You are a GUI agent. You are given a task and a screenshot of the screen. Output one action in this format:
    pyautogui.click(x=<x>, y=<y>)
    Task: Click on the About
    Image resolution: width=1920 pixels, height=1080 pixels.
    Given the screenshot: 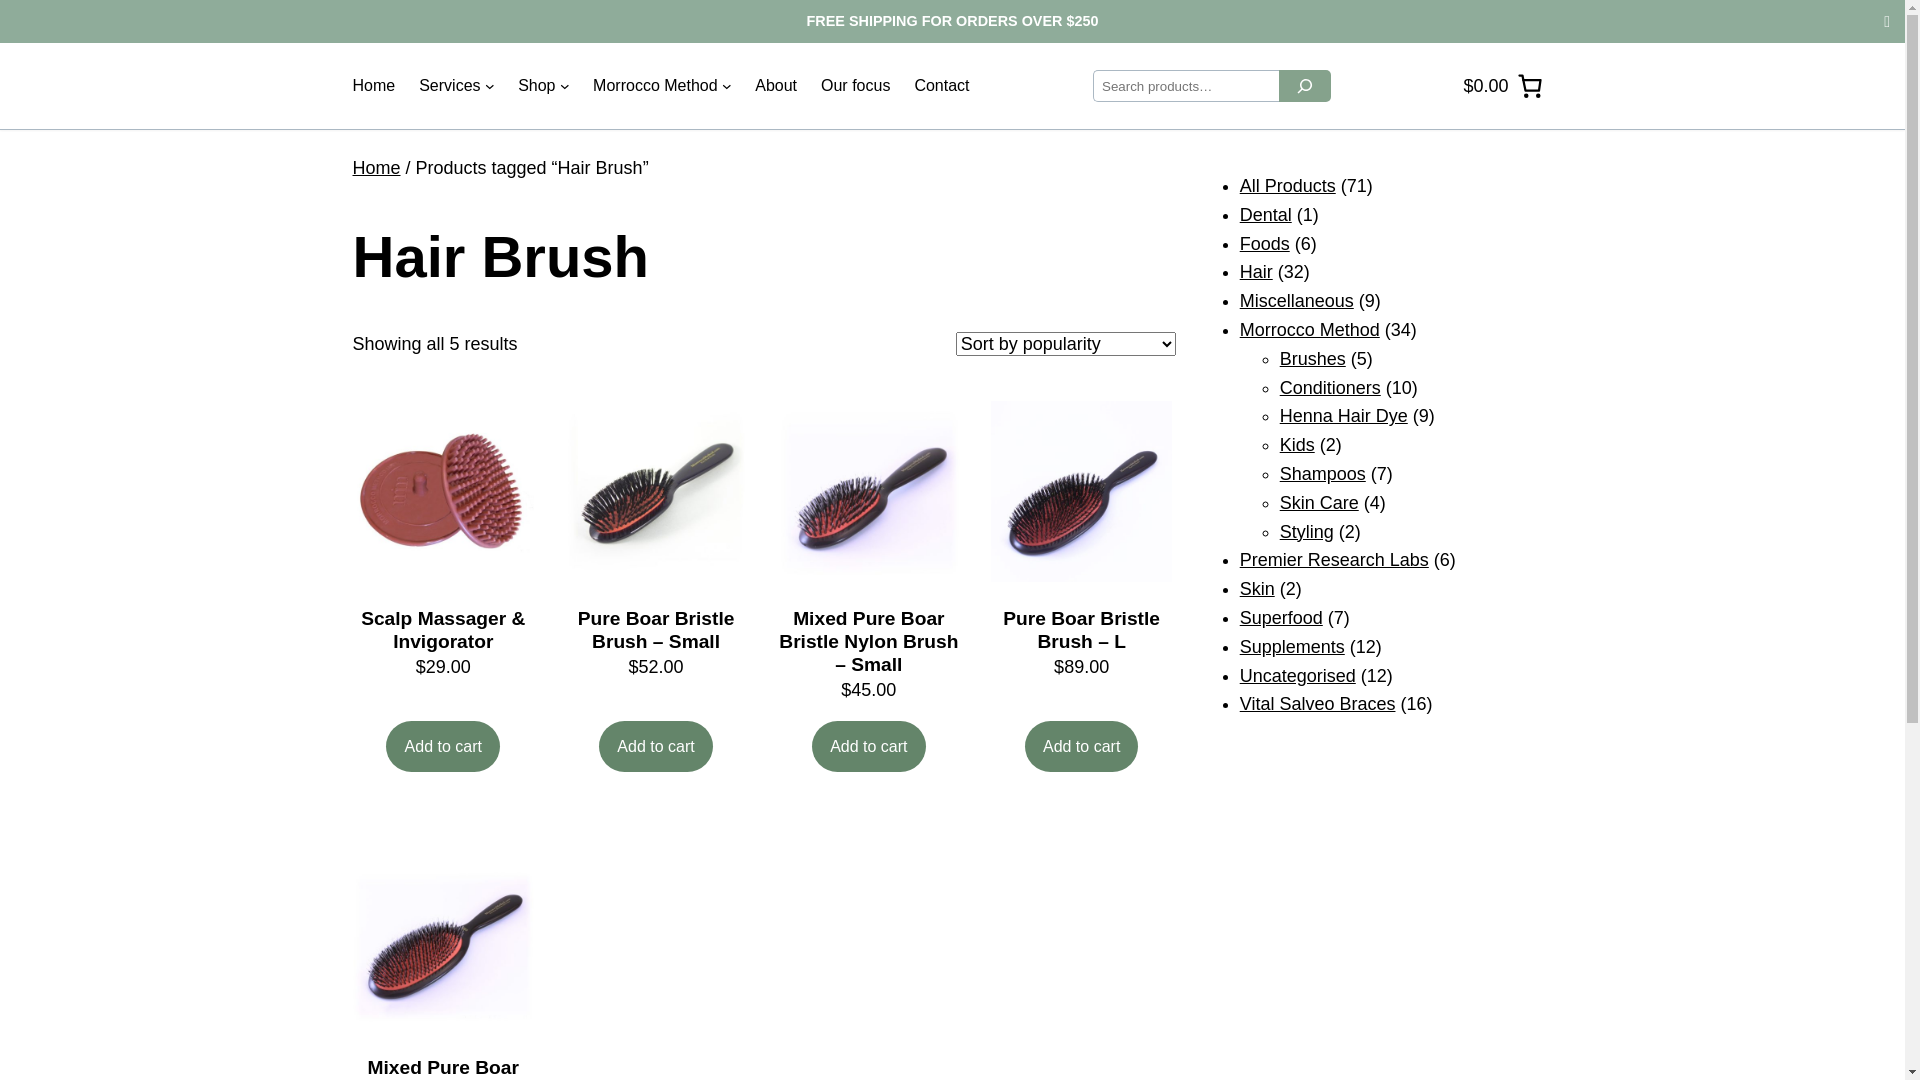 What is the action you would take?
    pyautogui.click(x=776, y=86)
    